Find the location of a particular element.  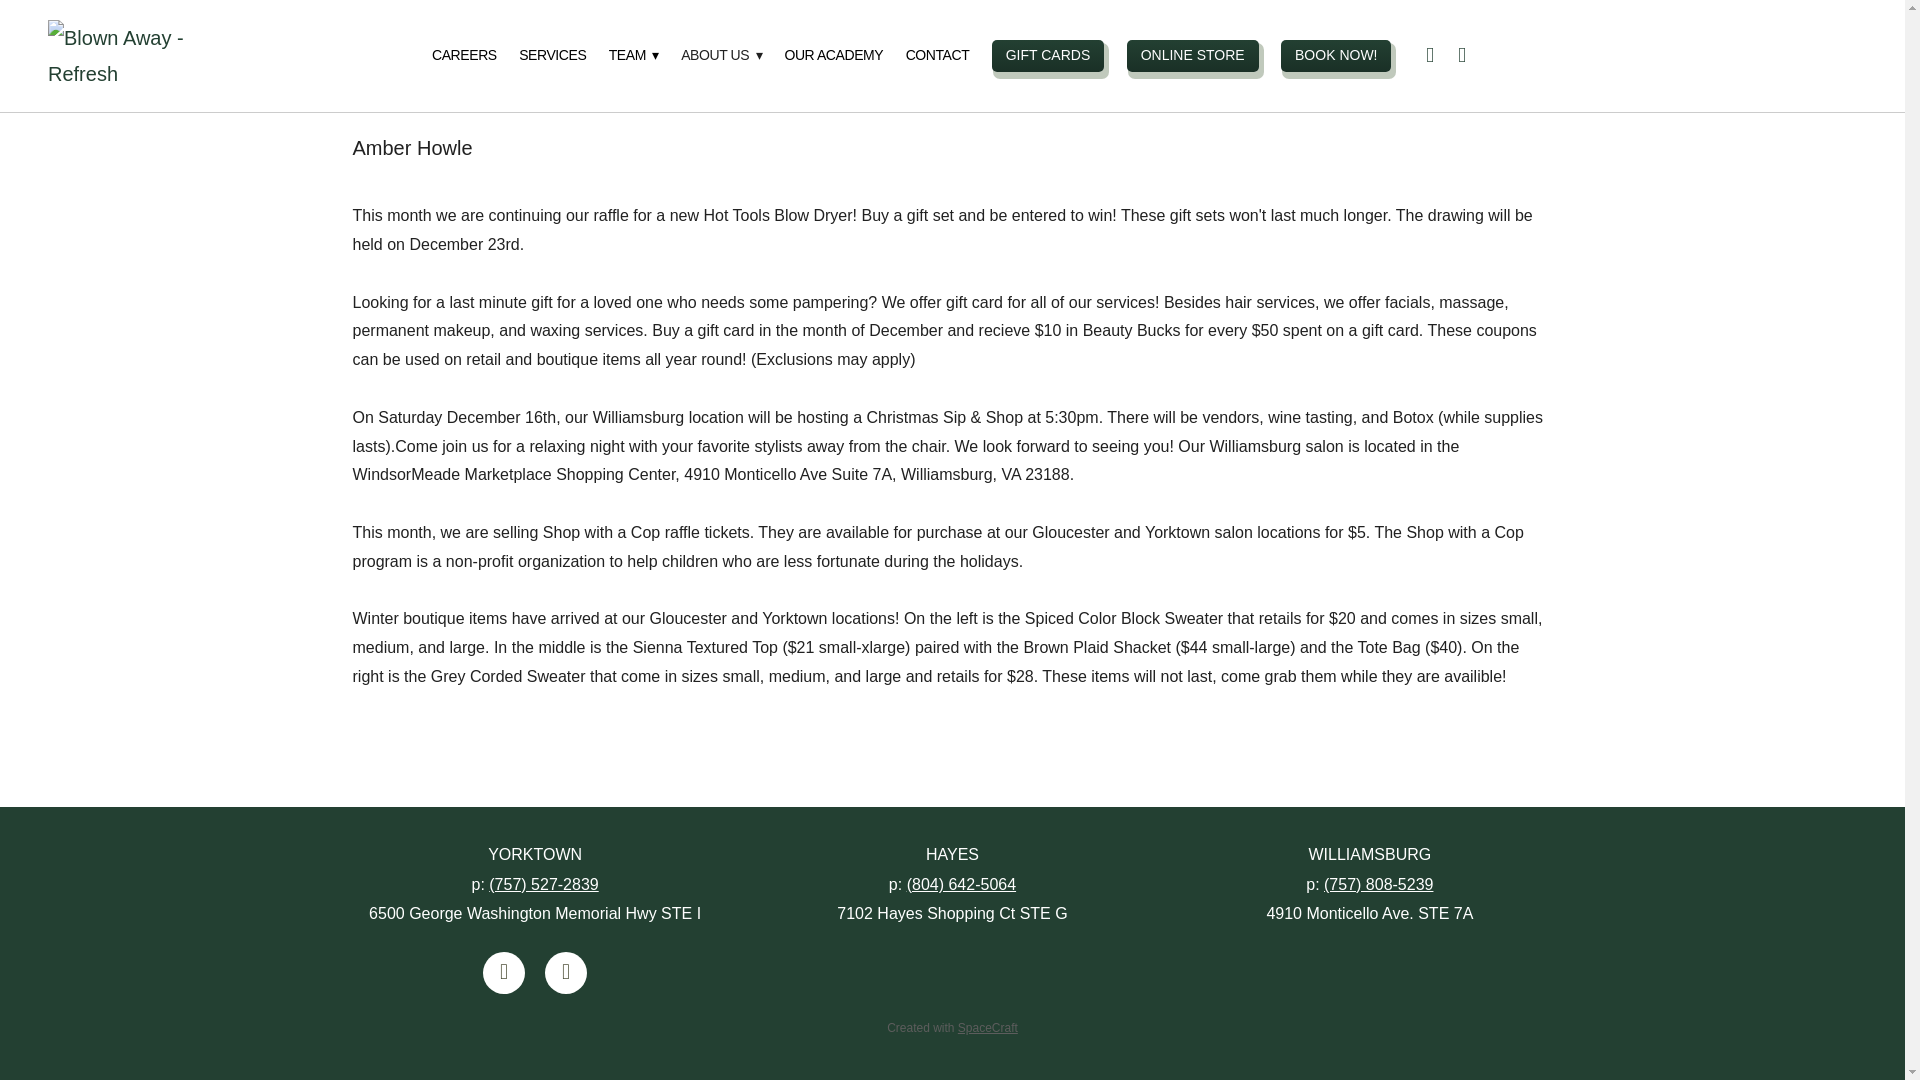

Blown Away - Refresh is located at coordinates (144, 56).